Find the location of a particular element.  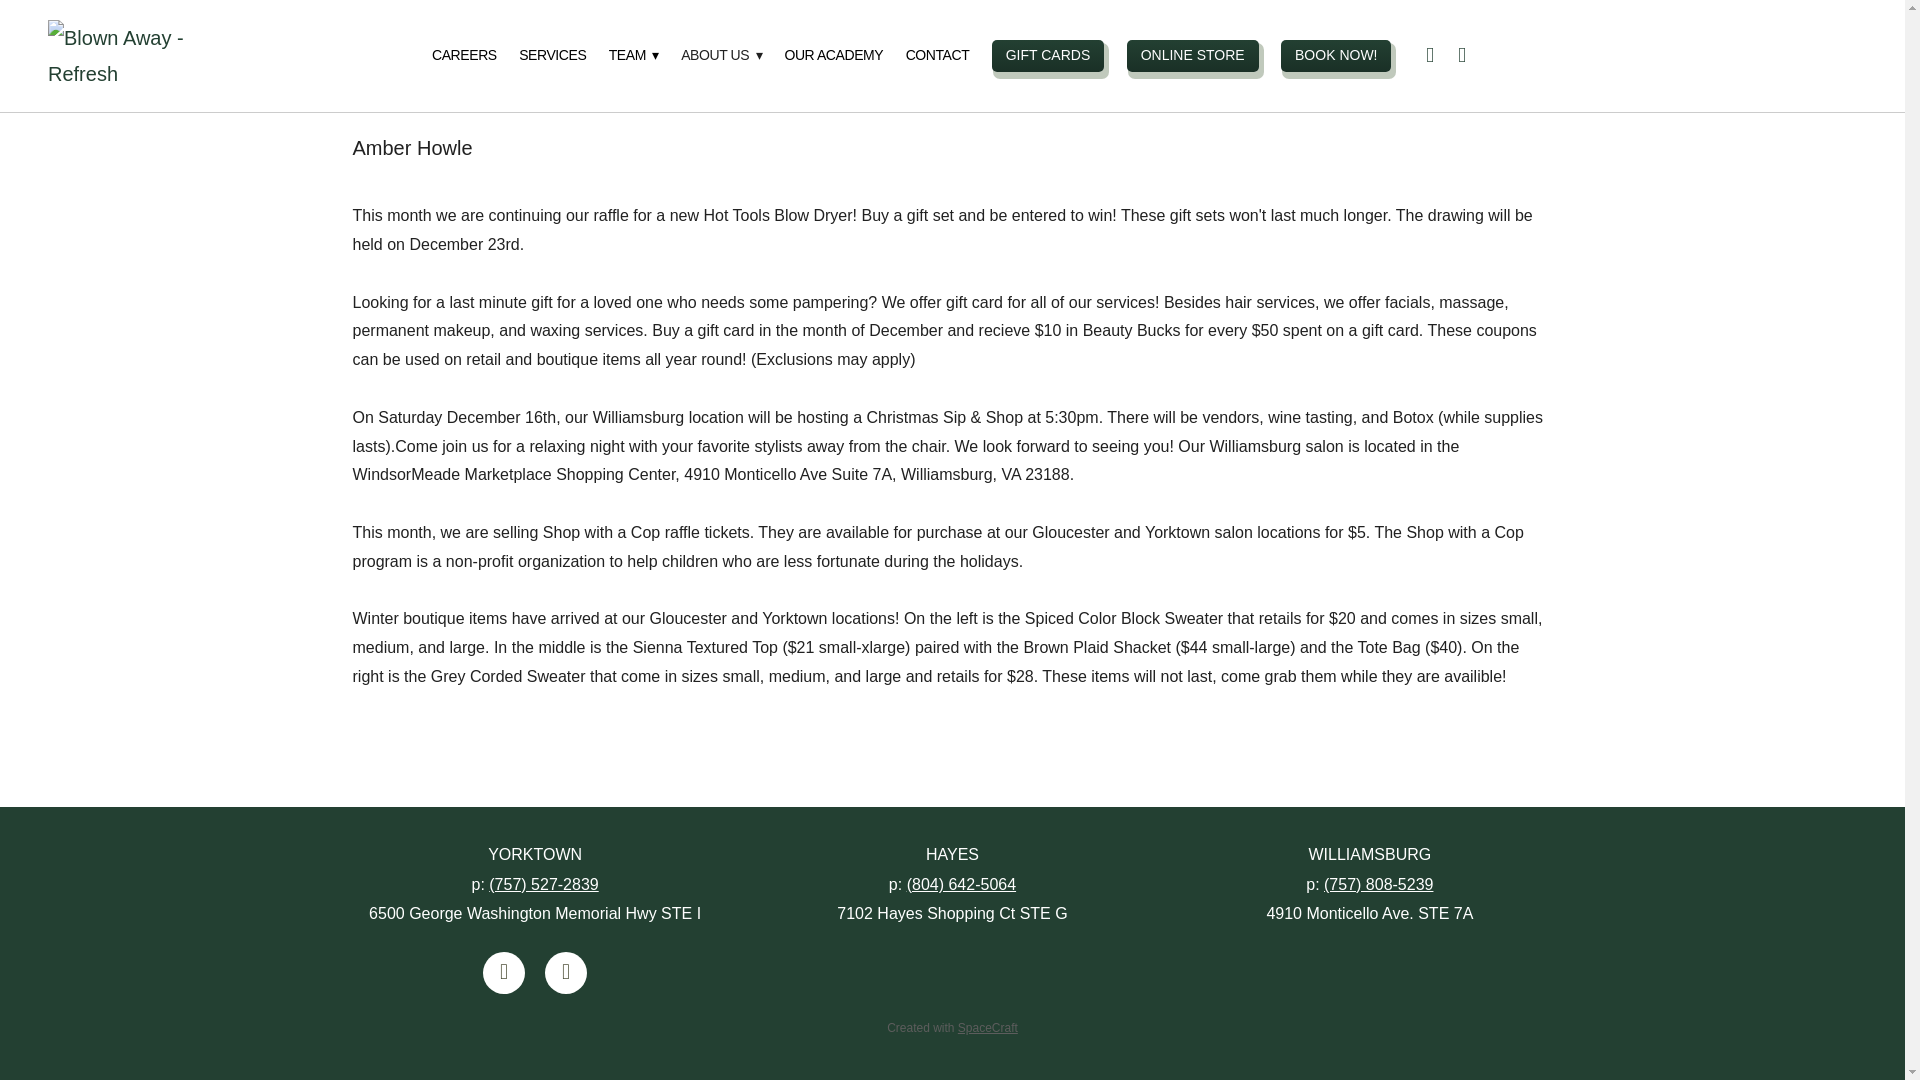

Blown Away - Refresh is located at coordinates (144, 56).